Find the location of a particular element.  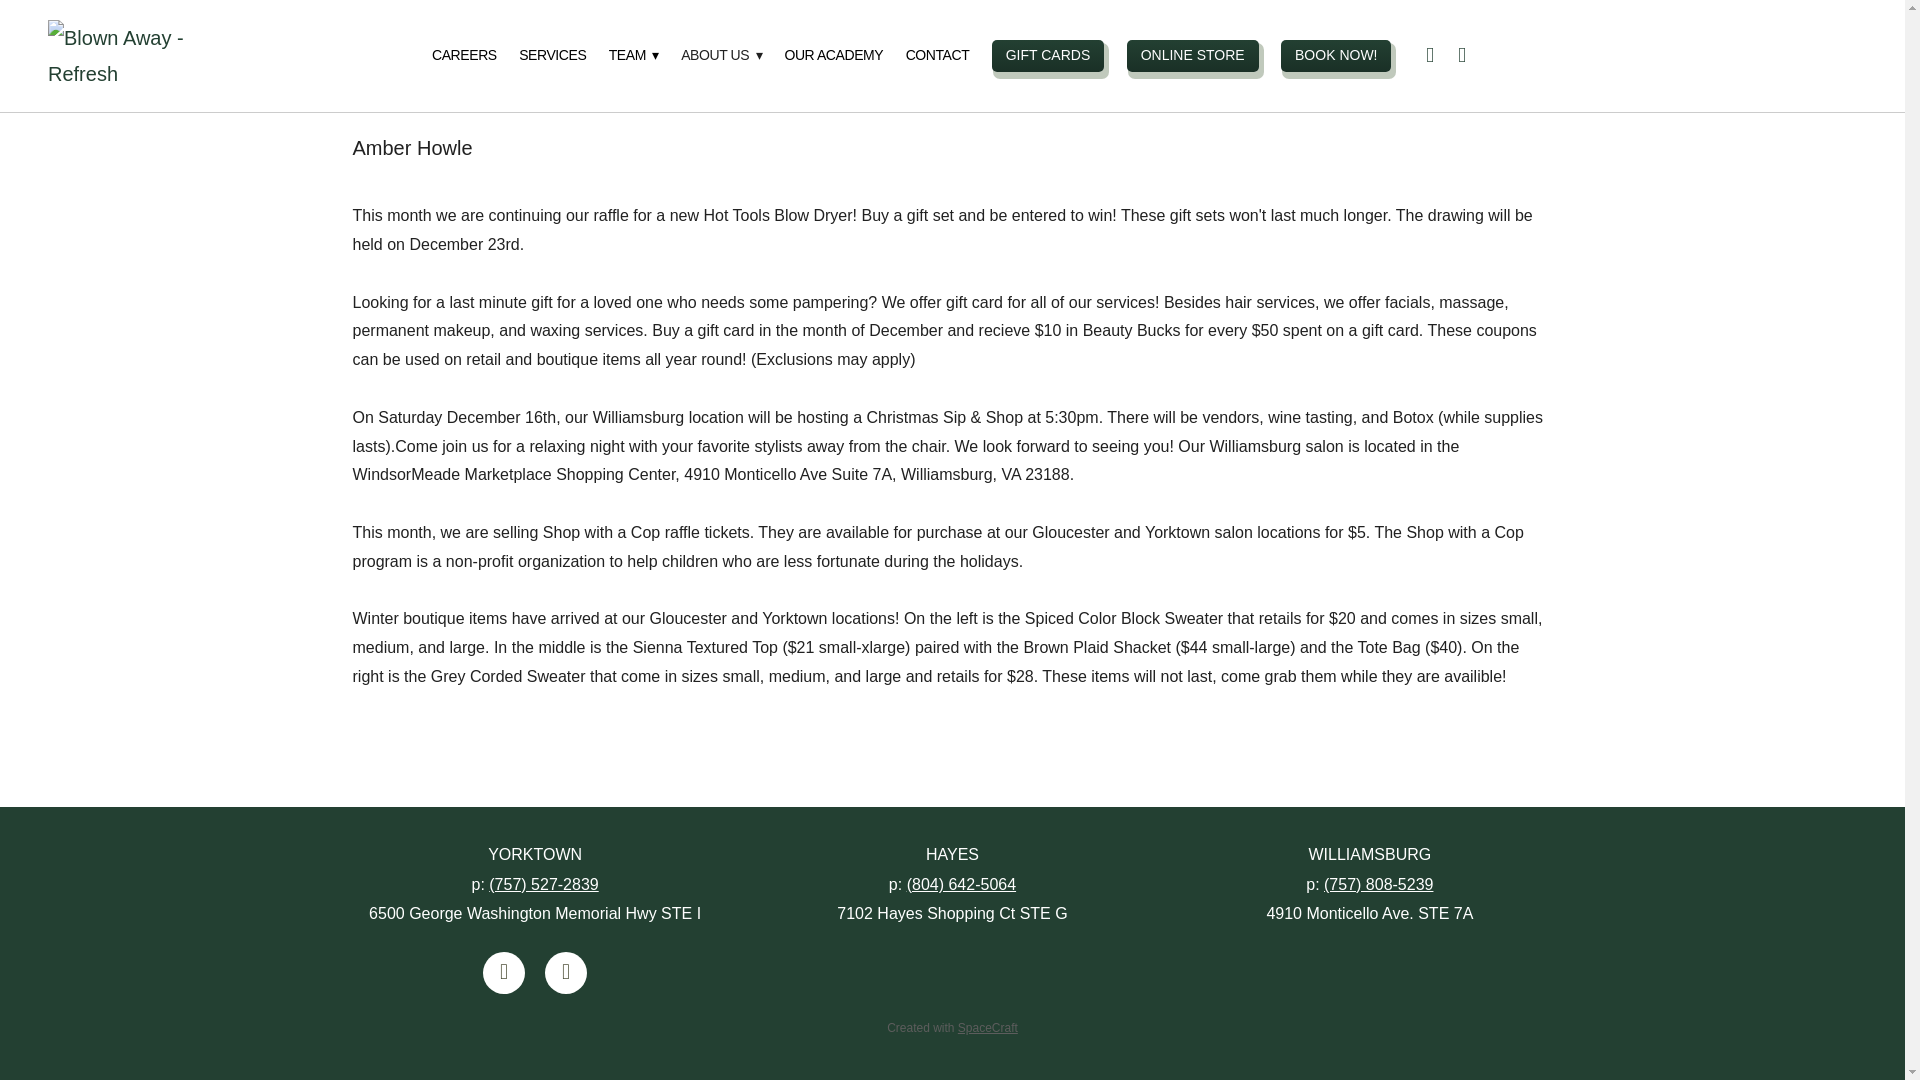

Blown Away - Refresh is located at coordinates (144, 56).